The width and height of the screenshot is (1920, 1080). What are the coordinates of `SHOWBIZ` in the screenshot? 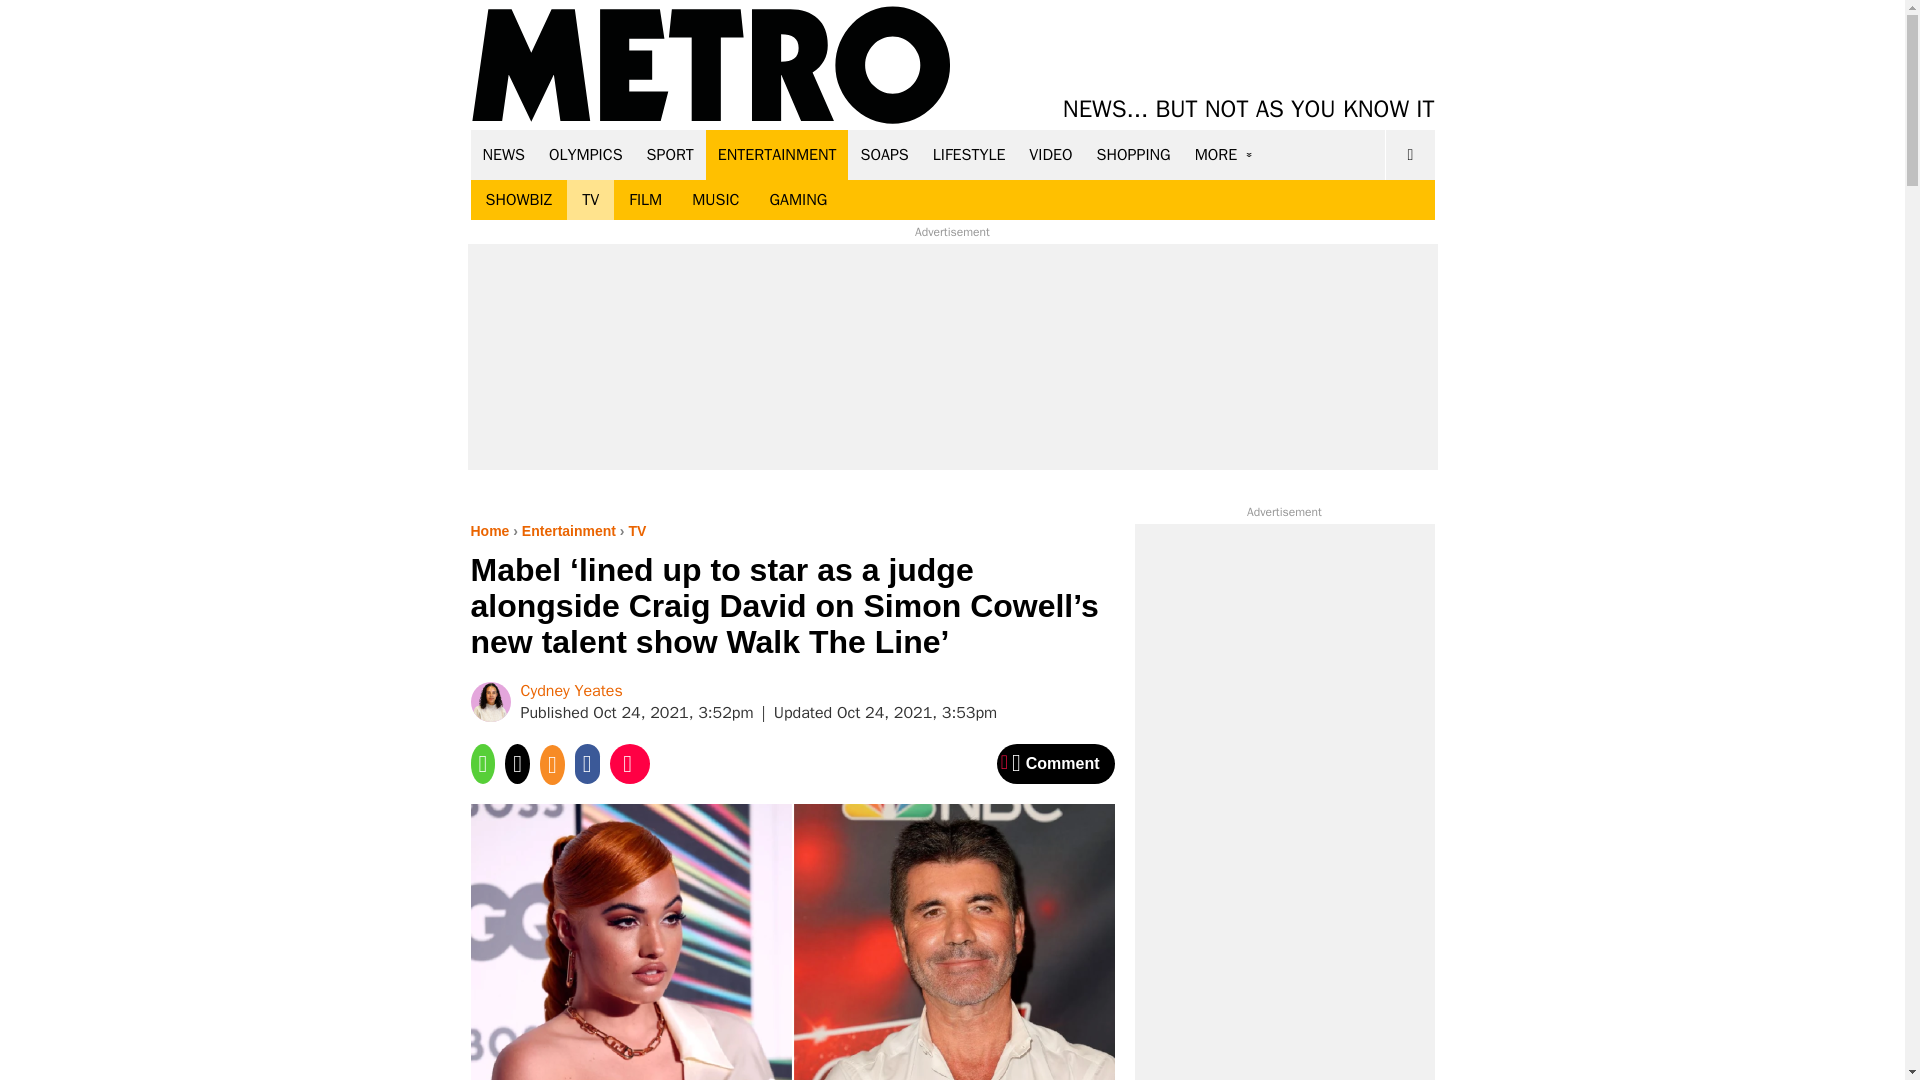 It's located at (518, 200).